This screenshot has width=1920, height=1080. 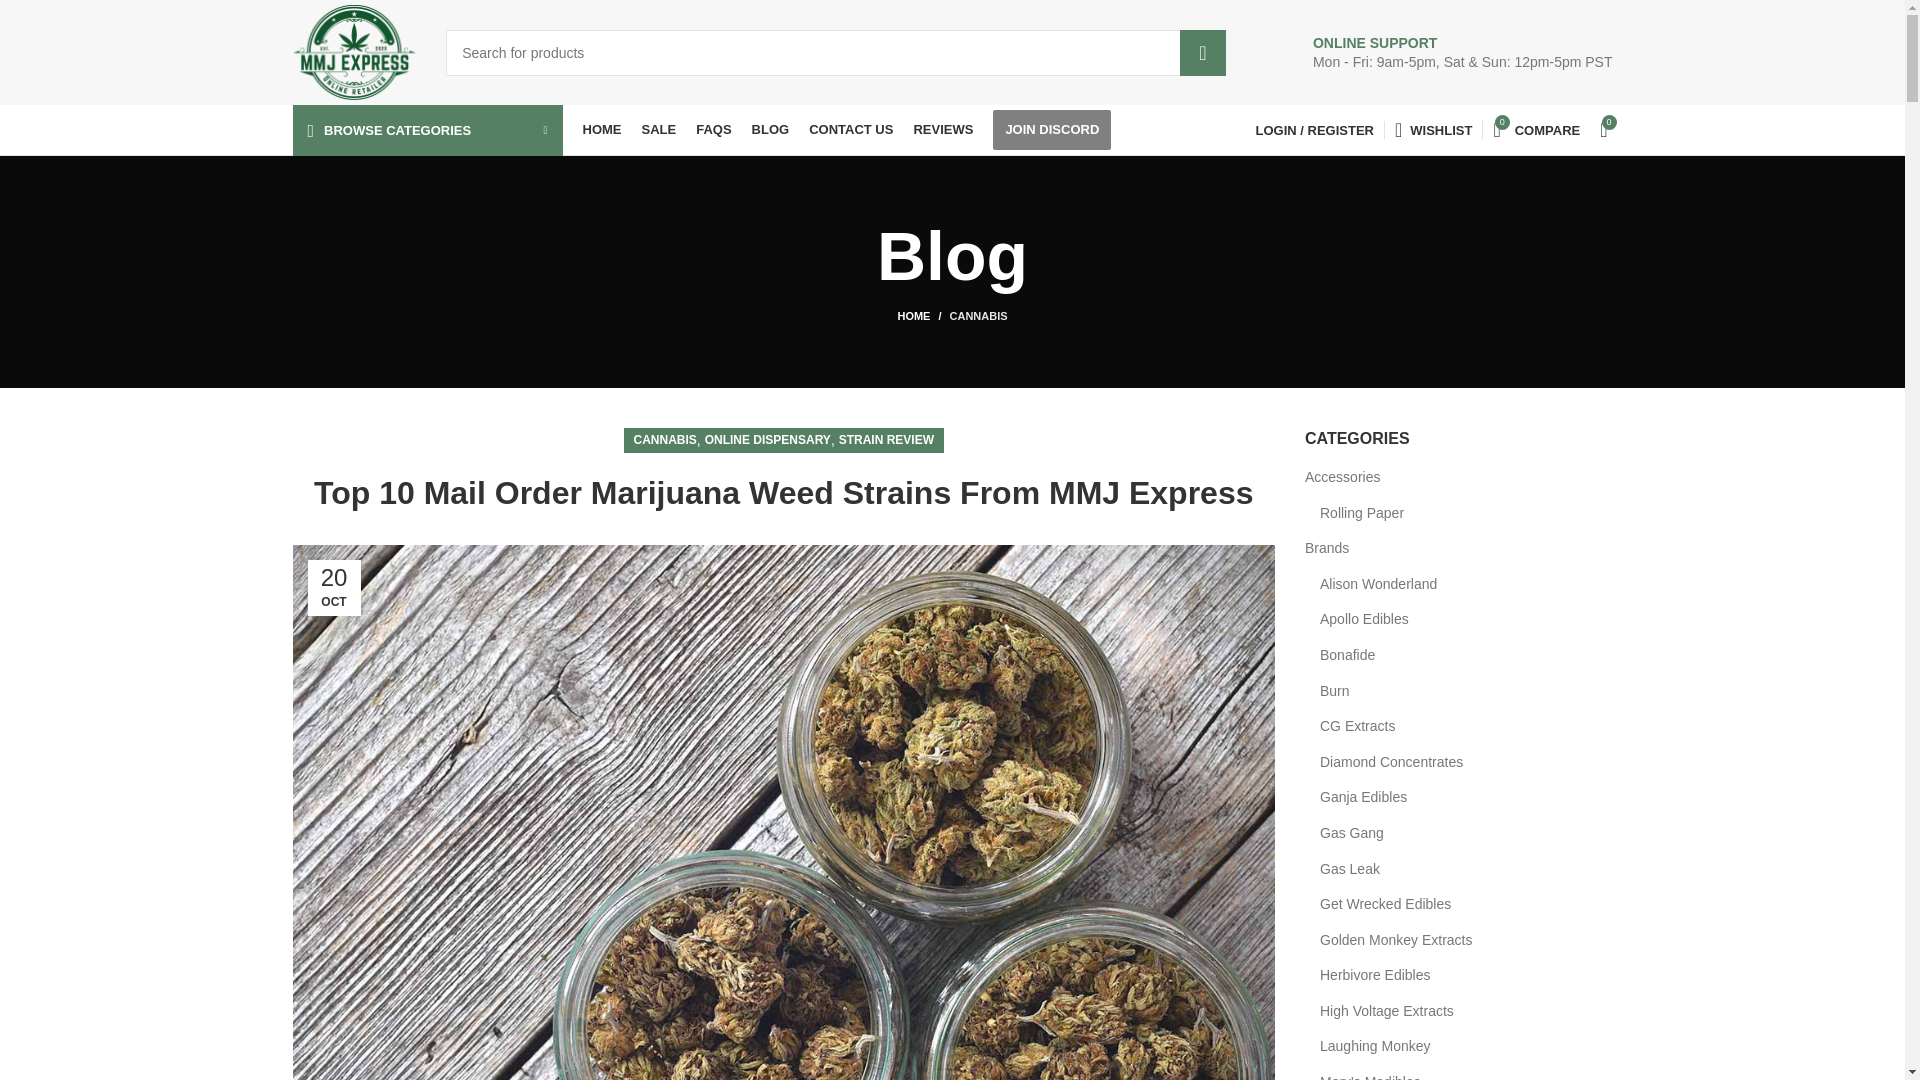 What do you see at coordinates (1433, 130) in the screenshot?
I see `My Wishlist` at bounding box center [1433, 130].